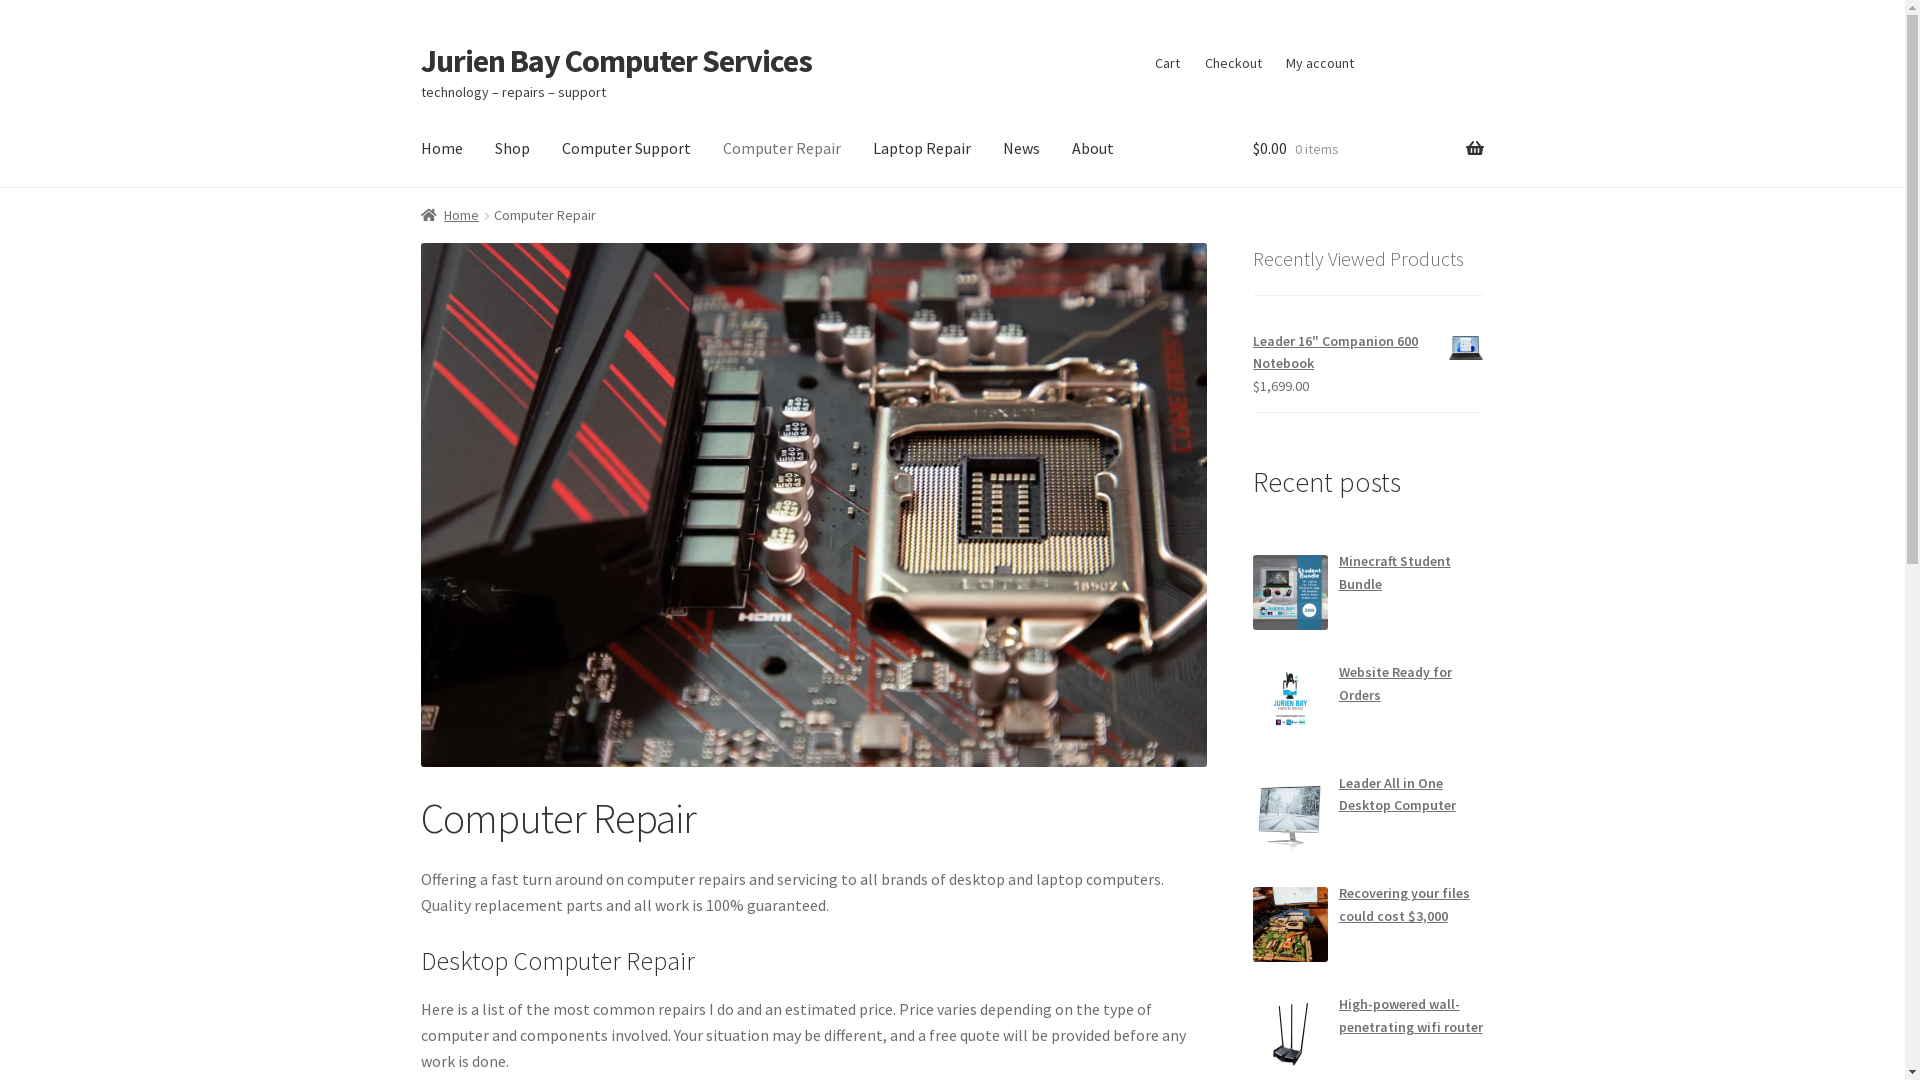  I want to click on Shop, so click(512, 149).